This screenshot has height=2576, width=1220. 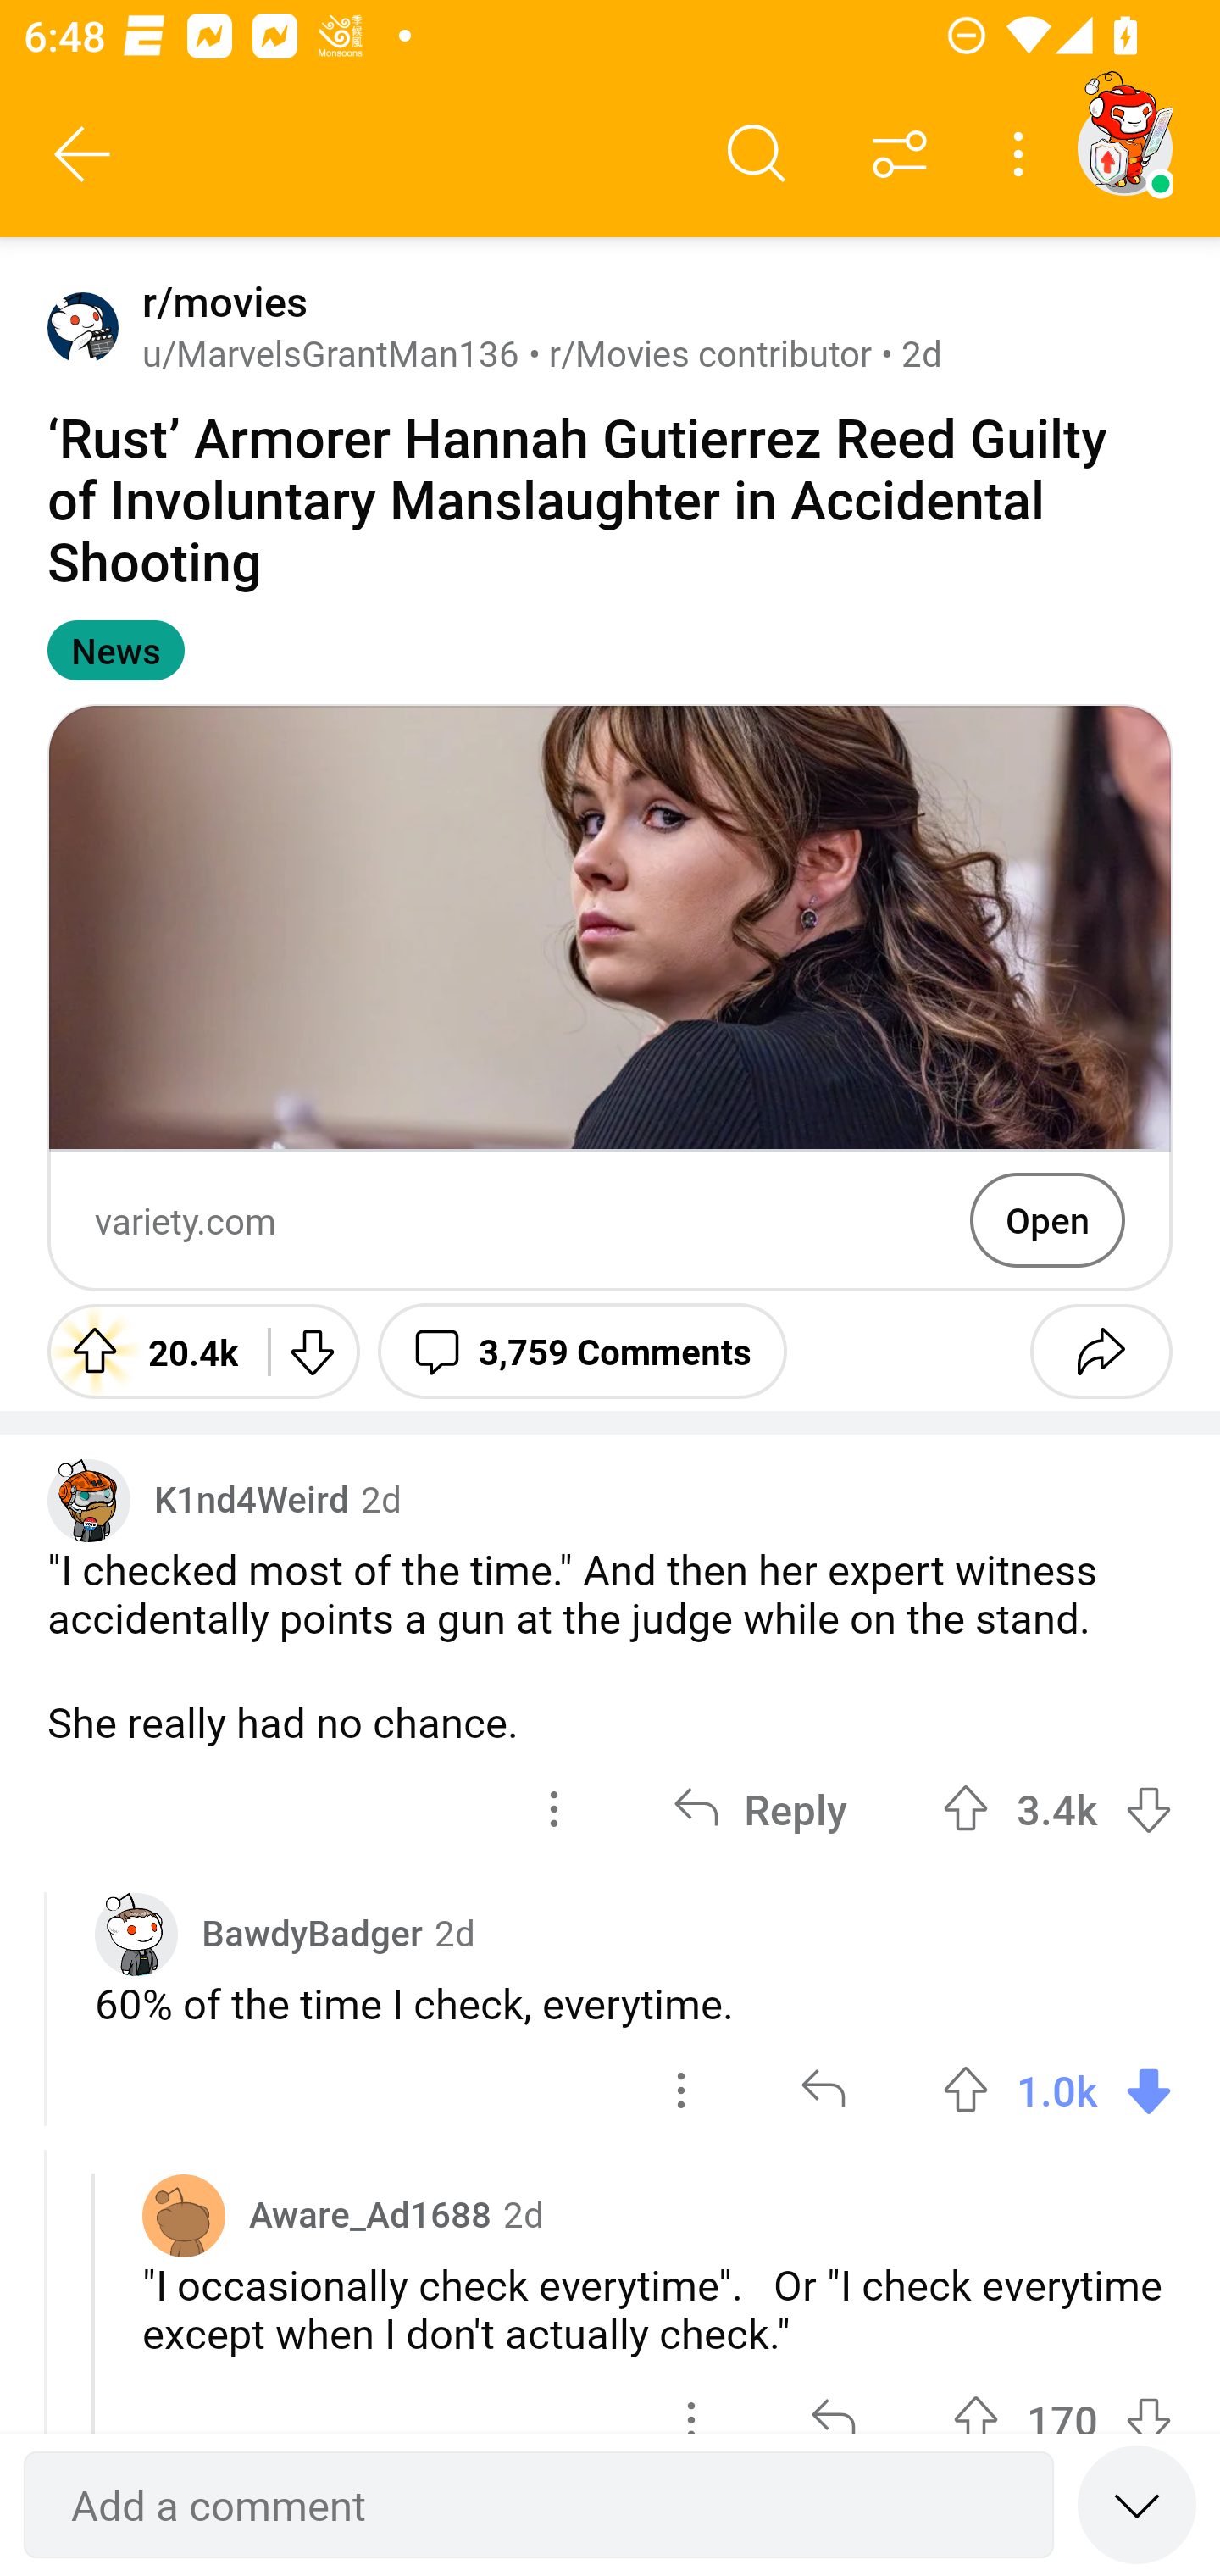 What do you see at coordinates (610, 997) in the screenshot?
I see `Preview Image variety.com Open` at bounding box center [610, 997].